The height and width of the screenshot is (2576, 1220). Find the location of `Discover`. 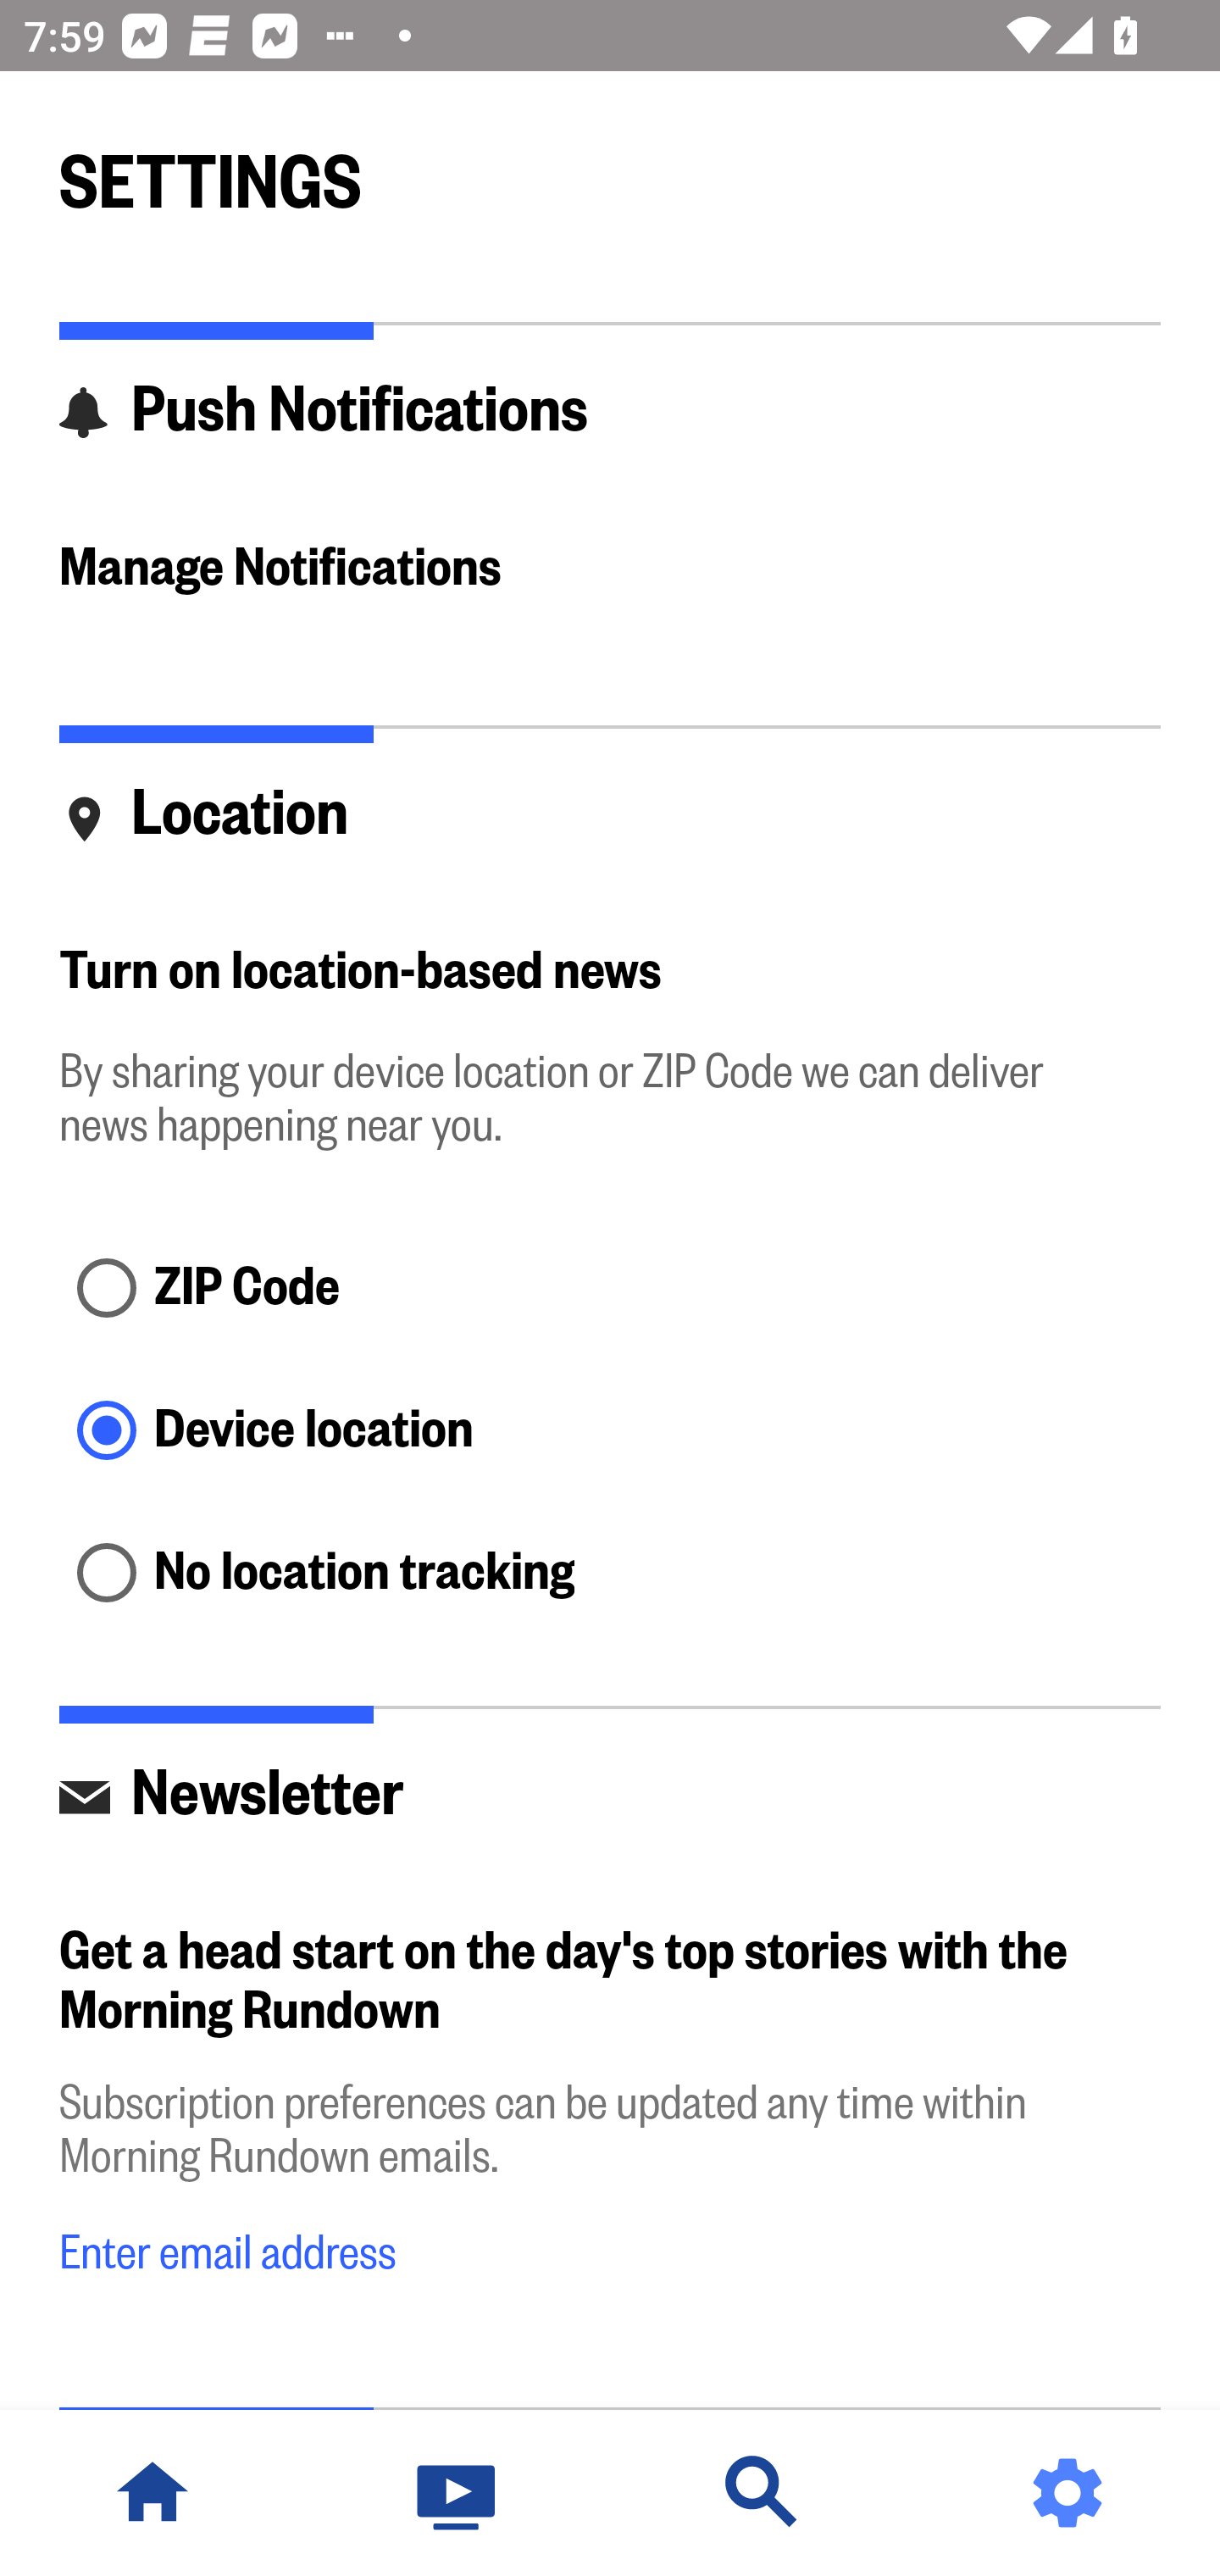

Discover is located at coordinates (762, 2493).